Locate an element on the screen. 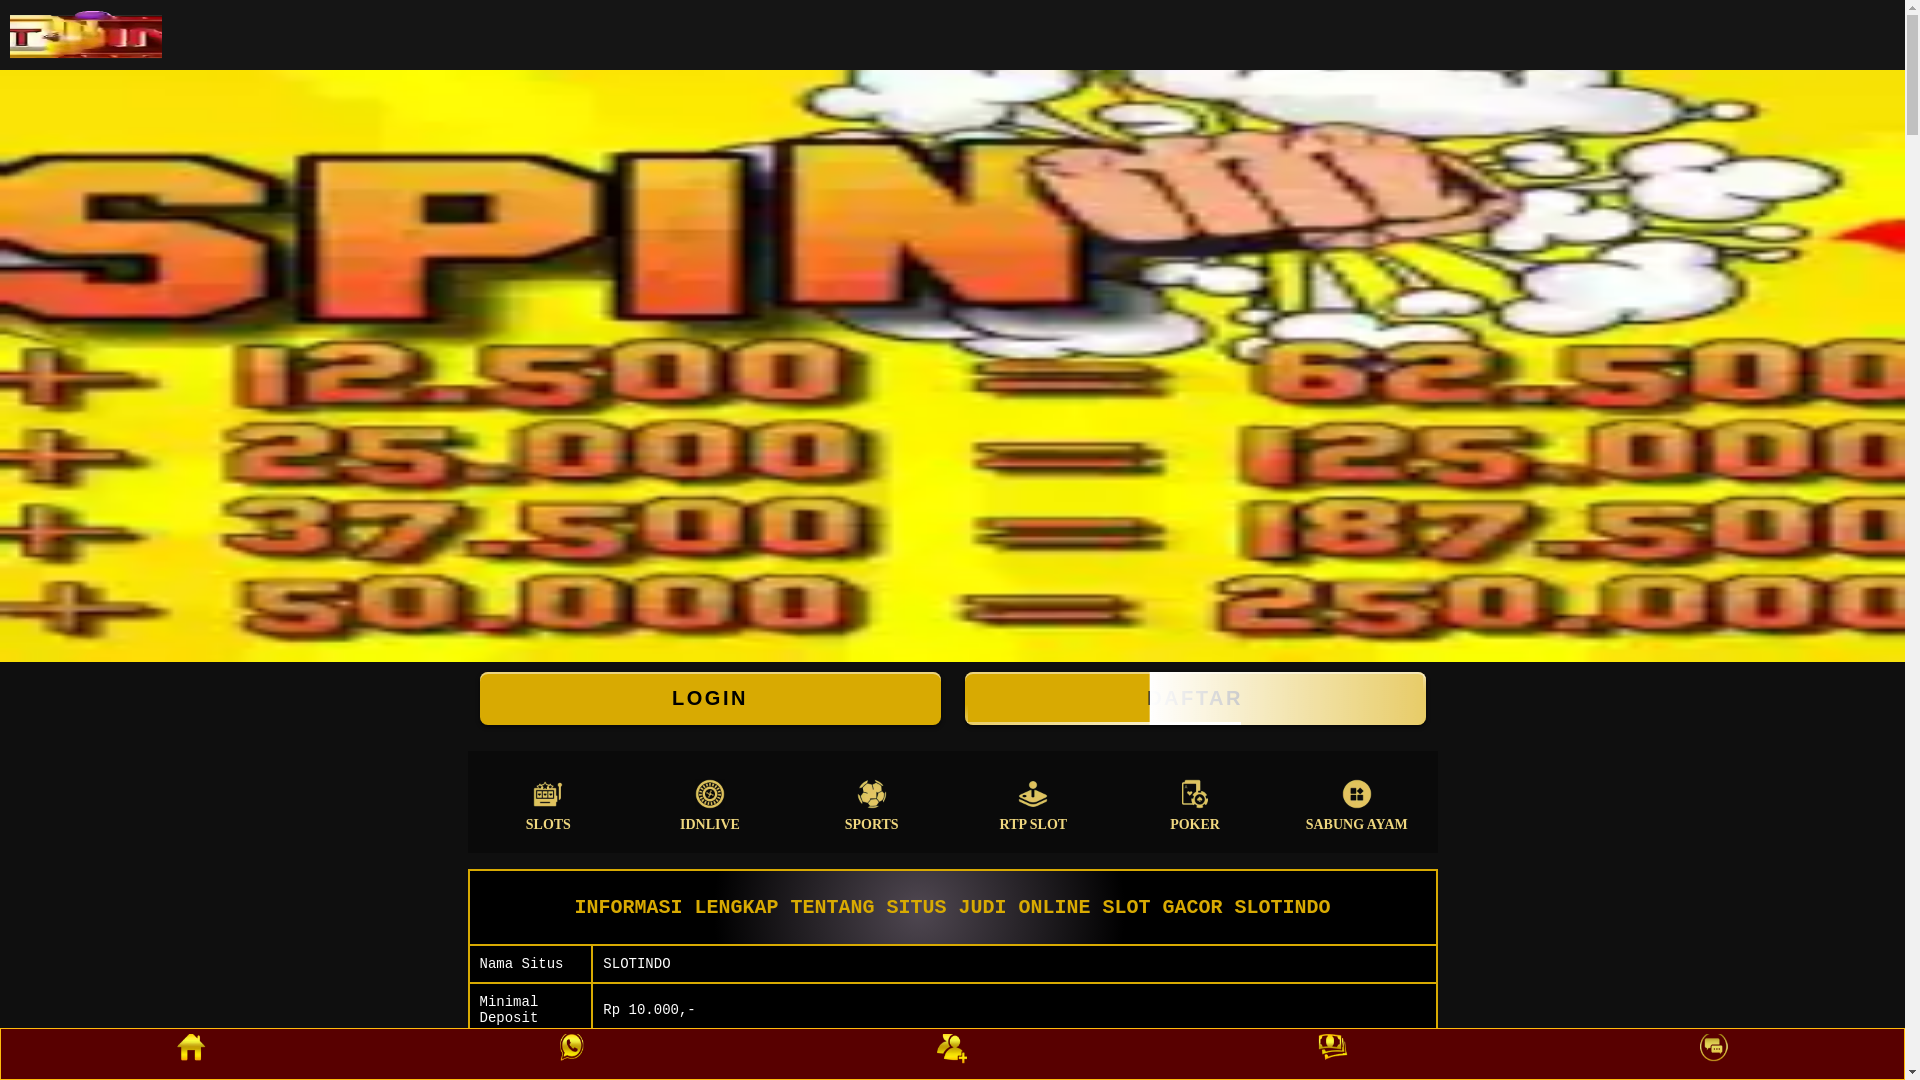  SLOTS is located at coordinates (548, 802).